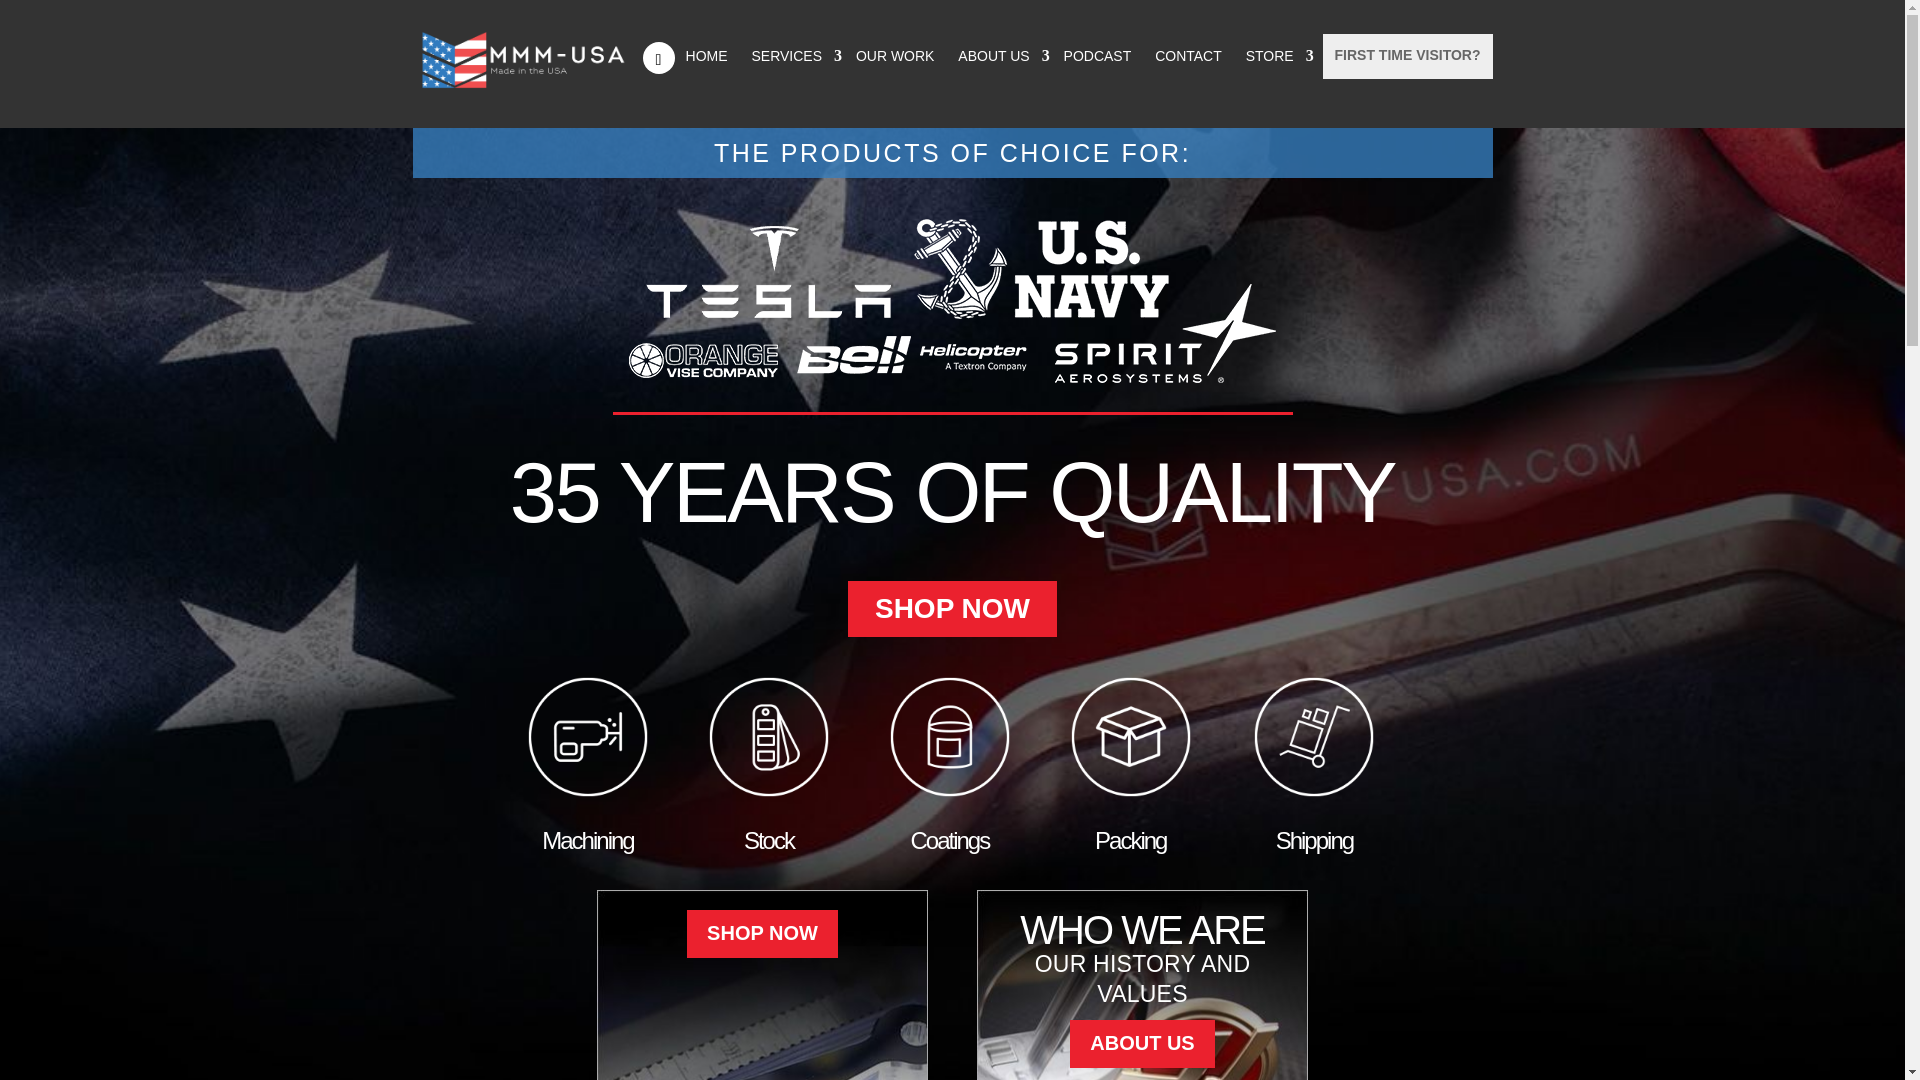 This screenshot has height=1080, width=1920. What do you see at coordinates (706, 55) in the screenshot?
I see `HOME` at bounding box center [706, 55].